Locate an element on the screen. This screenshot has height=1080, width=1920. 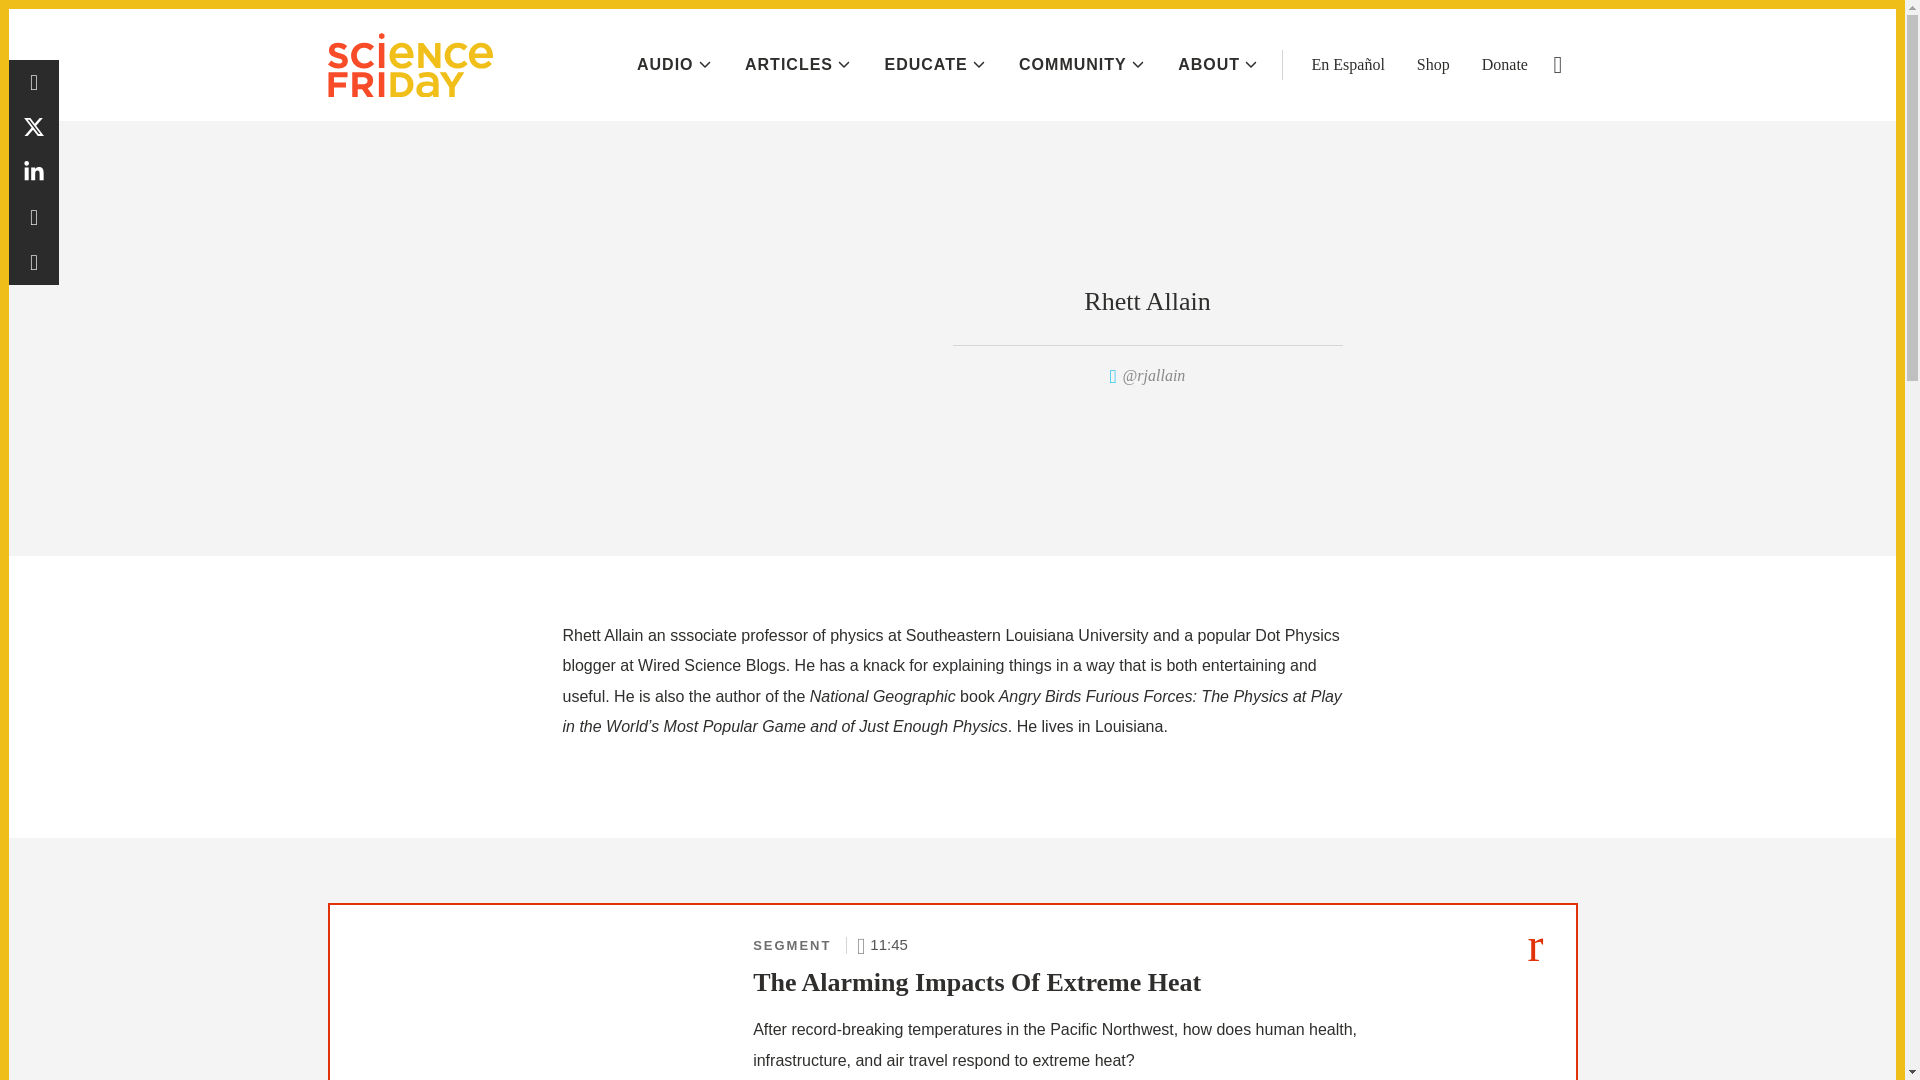
Donate is located at coordinates (1505, 64).